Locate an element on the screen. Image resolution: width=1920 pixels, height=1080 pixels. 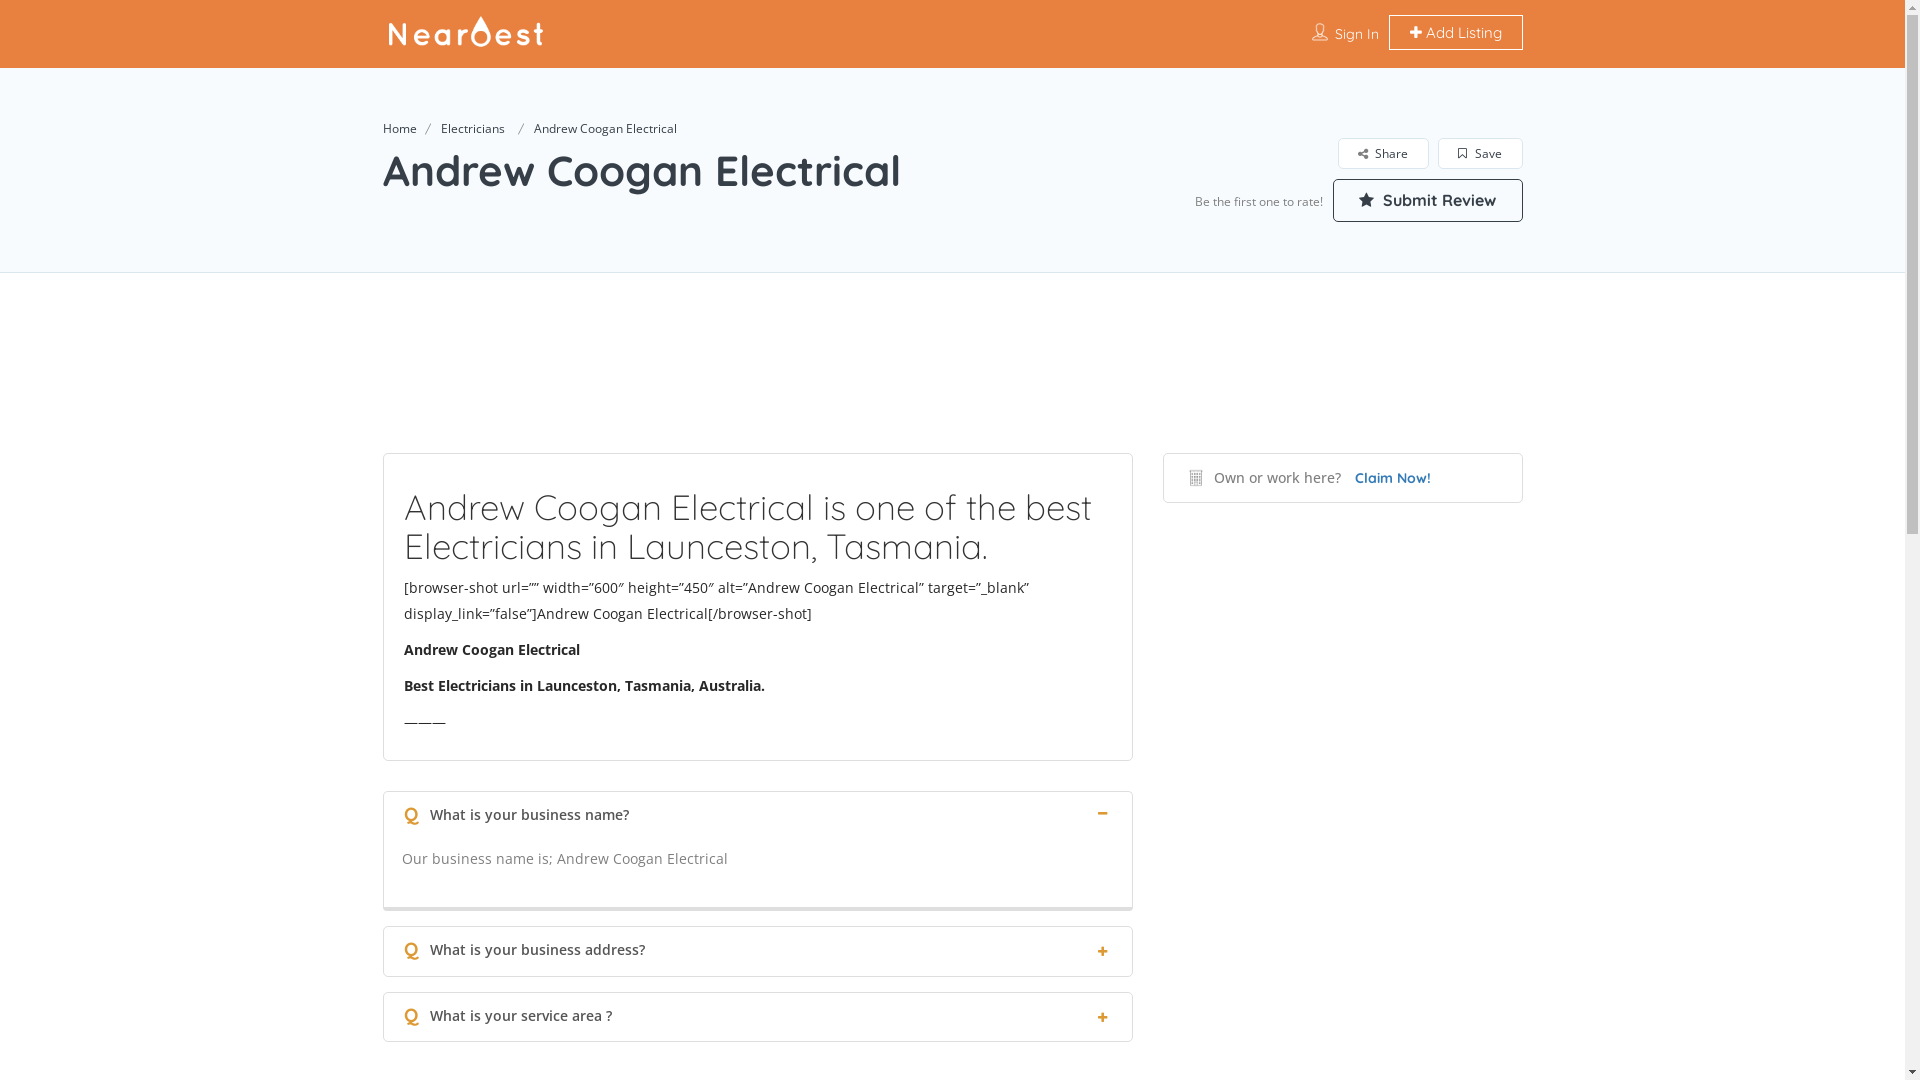
Home is located at coordinates (399, 128).